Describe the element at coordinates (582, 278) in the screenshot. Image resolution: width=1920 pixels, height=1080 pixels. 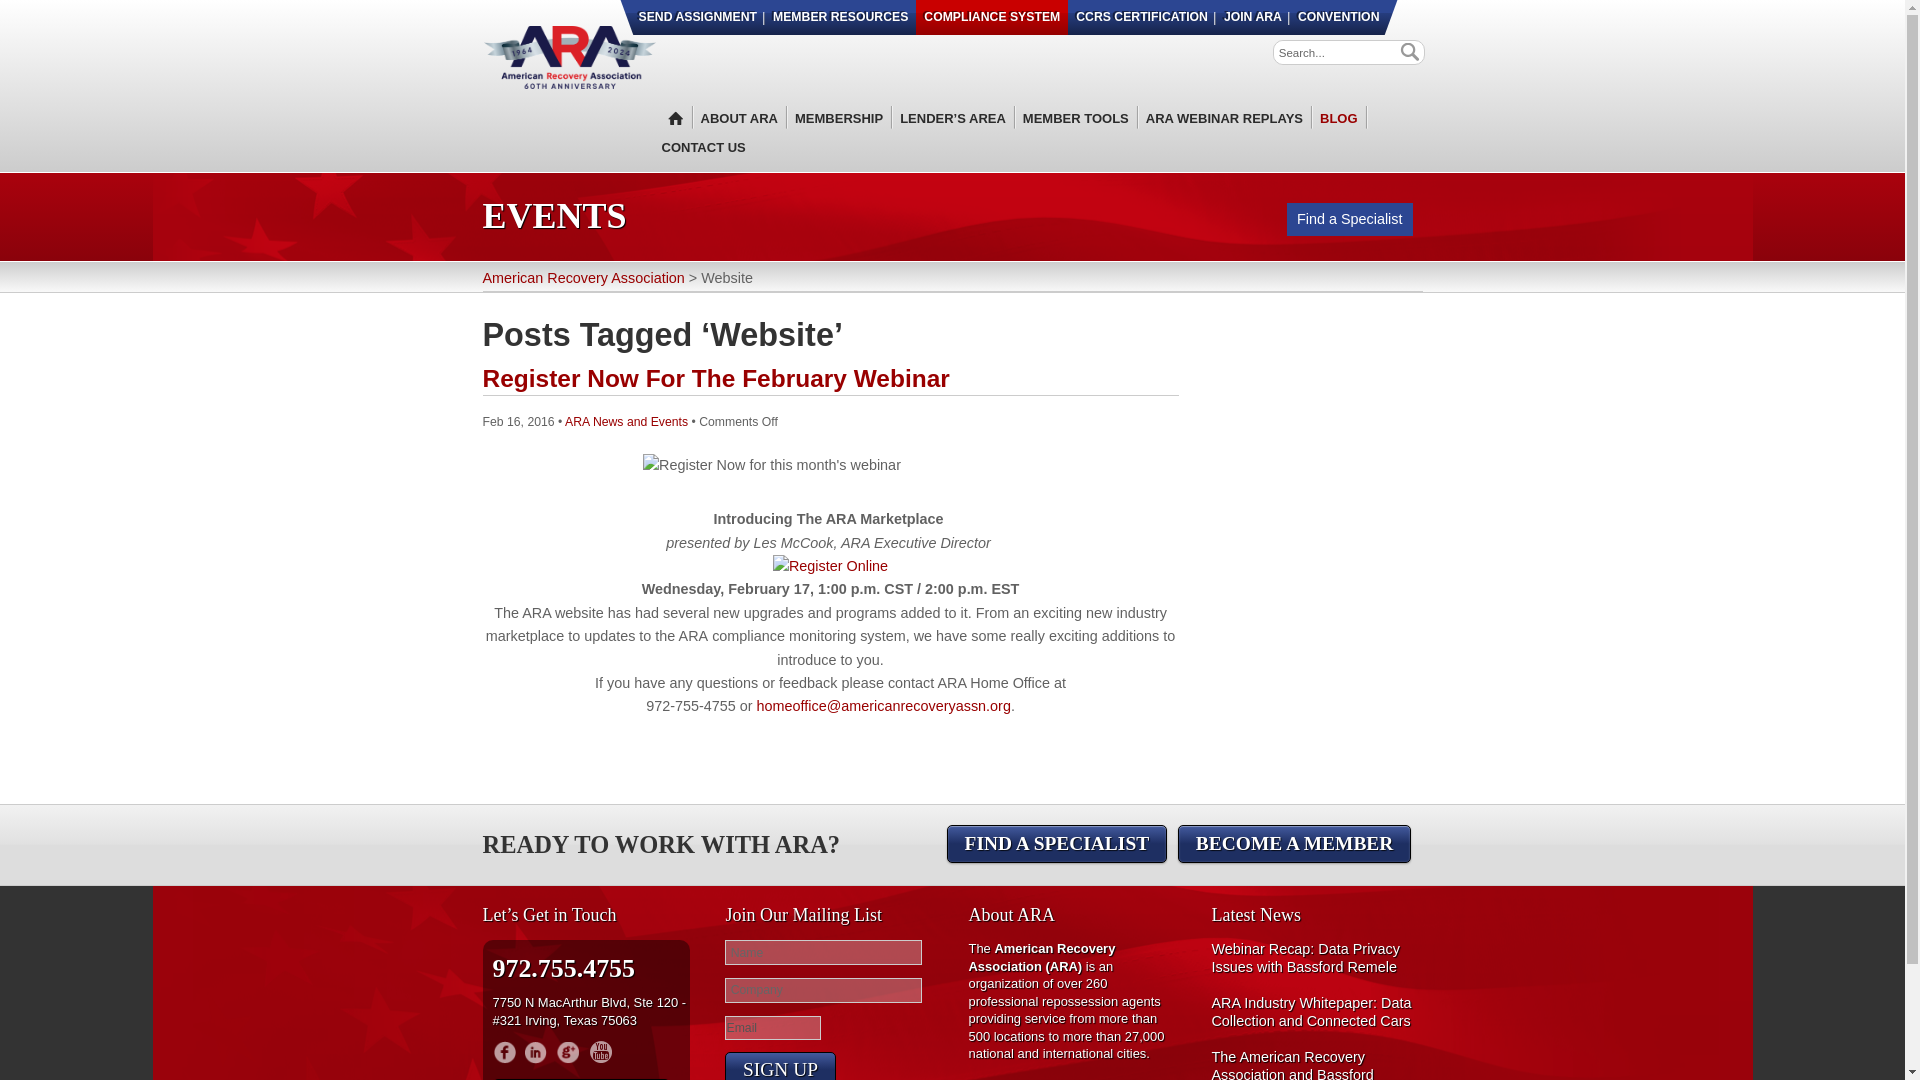
I see `Go to American Recovery Association.` at that location.